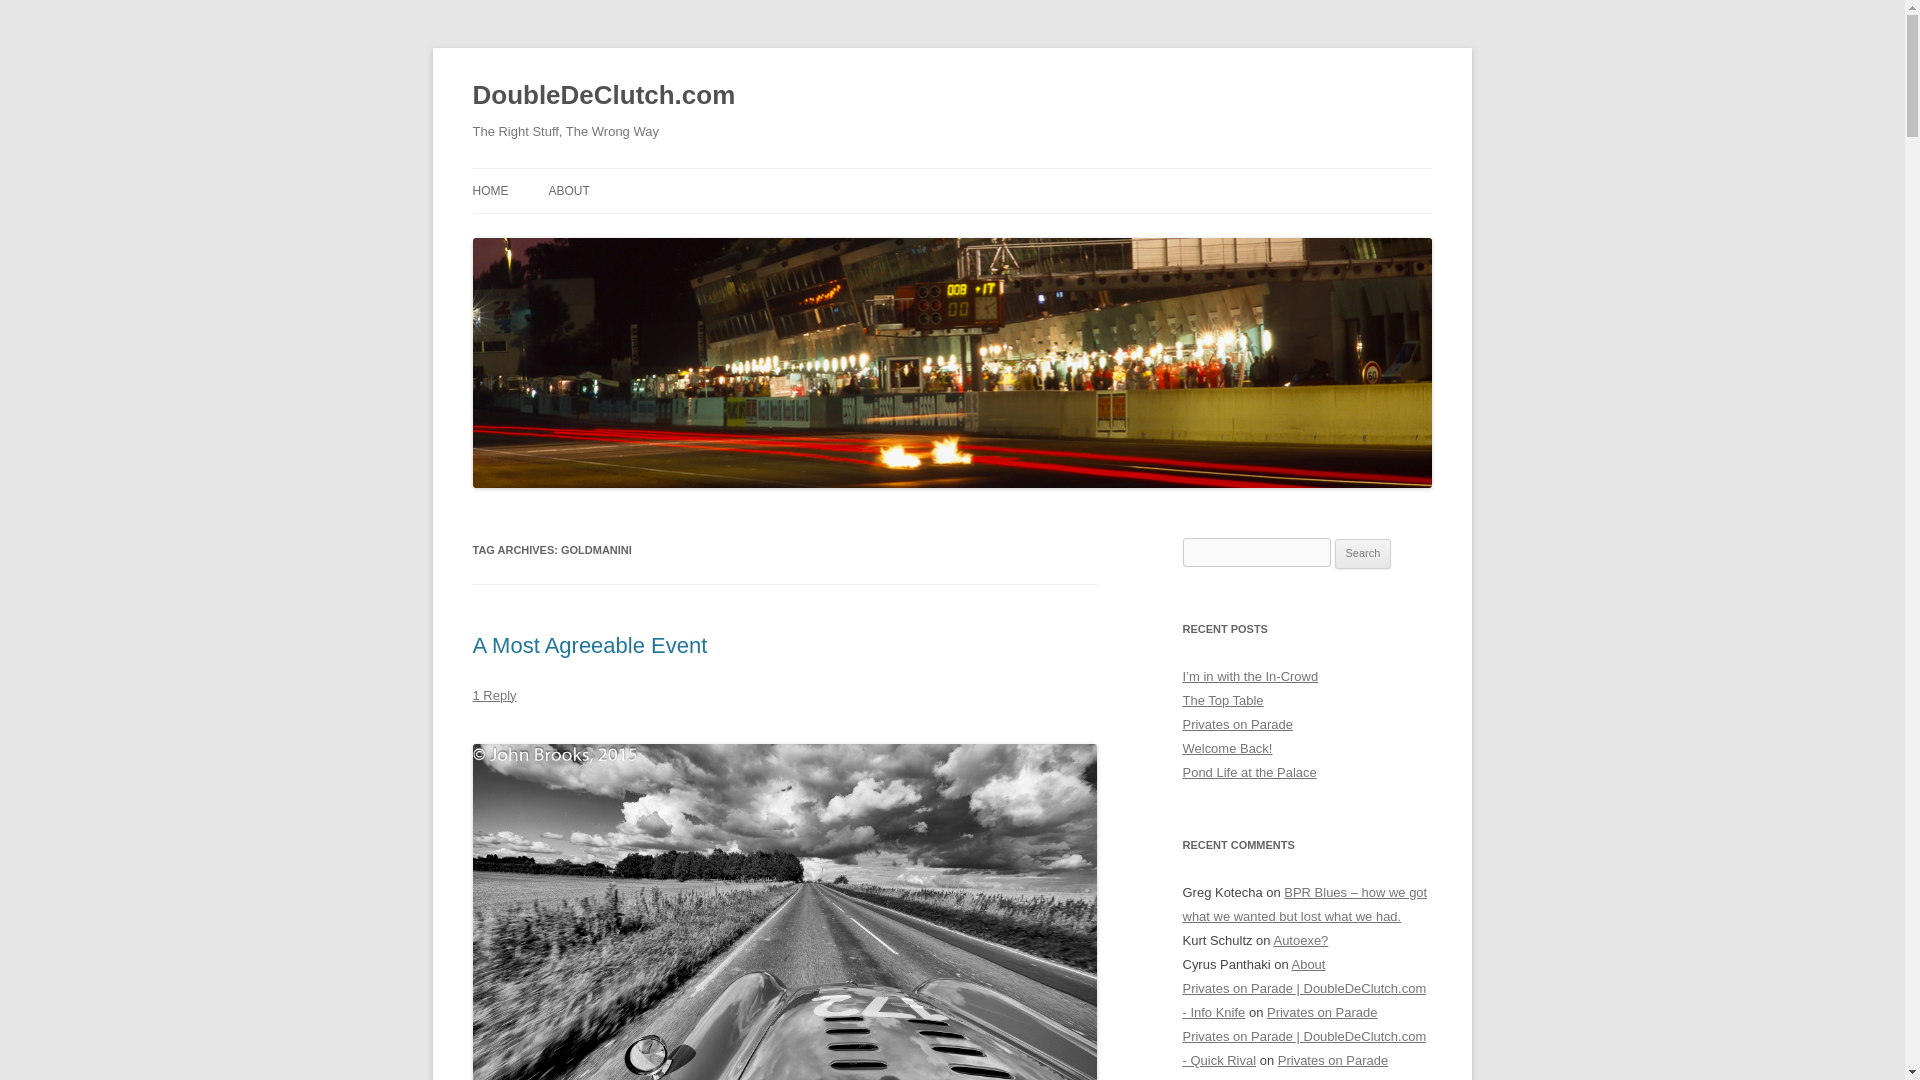 This screenshot has width=1920, height=1080. What do you see at coordinates (568, 190) in the screenshot?
I see `ABOUT` at bounding box center [568, 190].